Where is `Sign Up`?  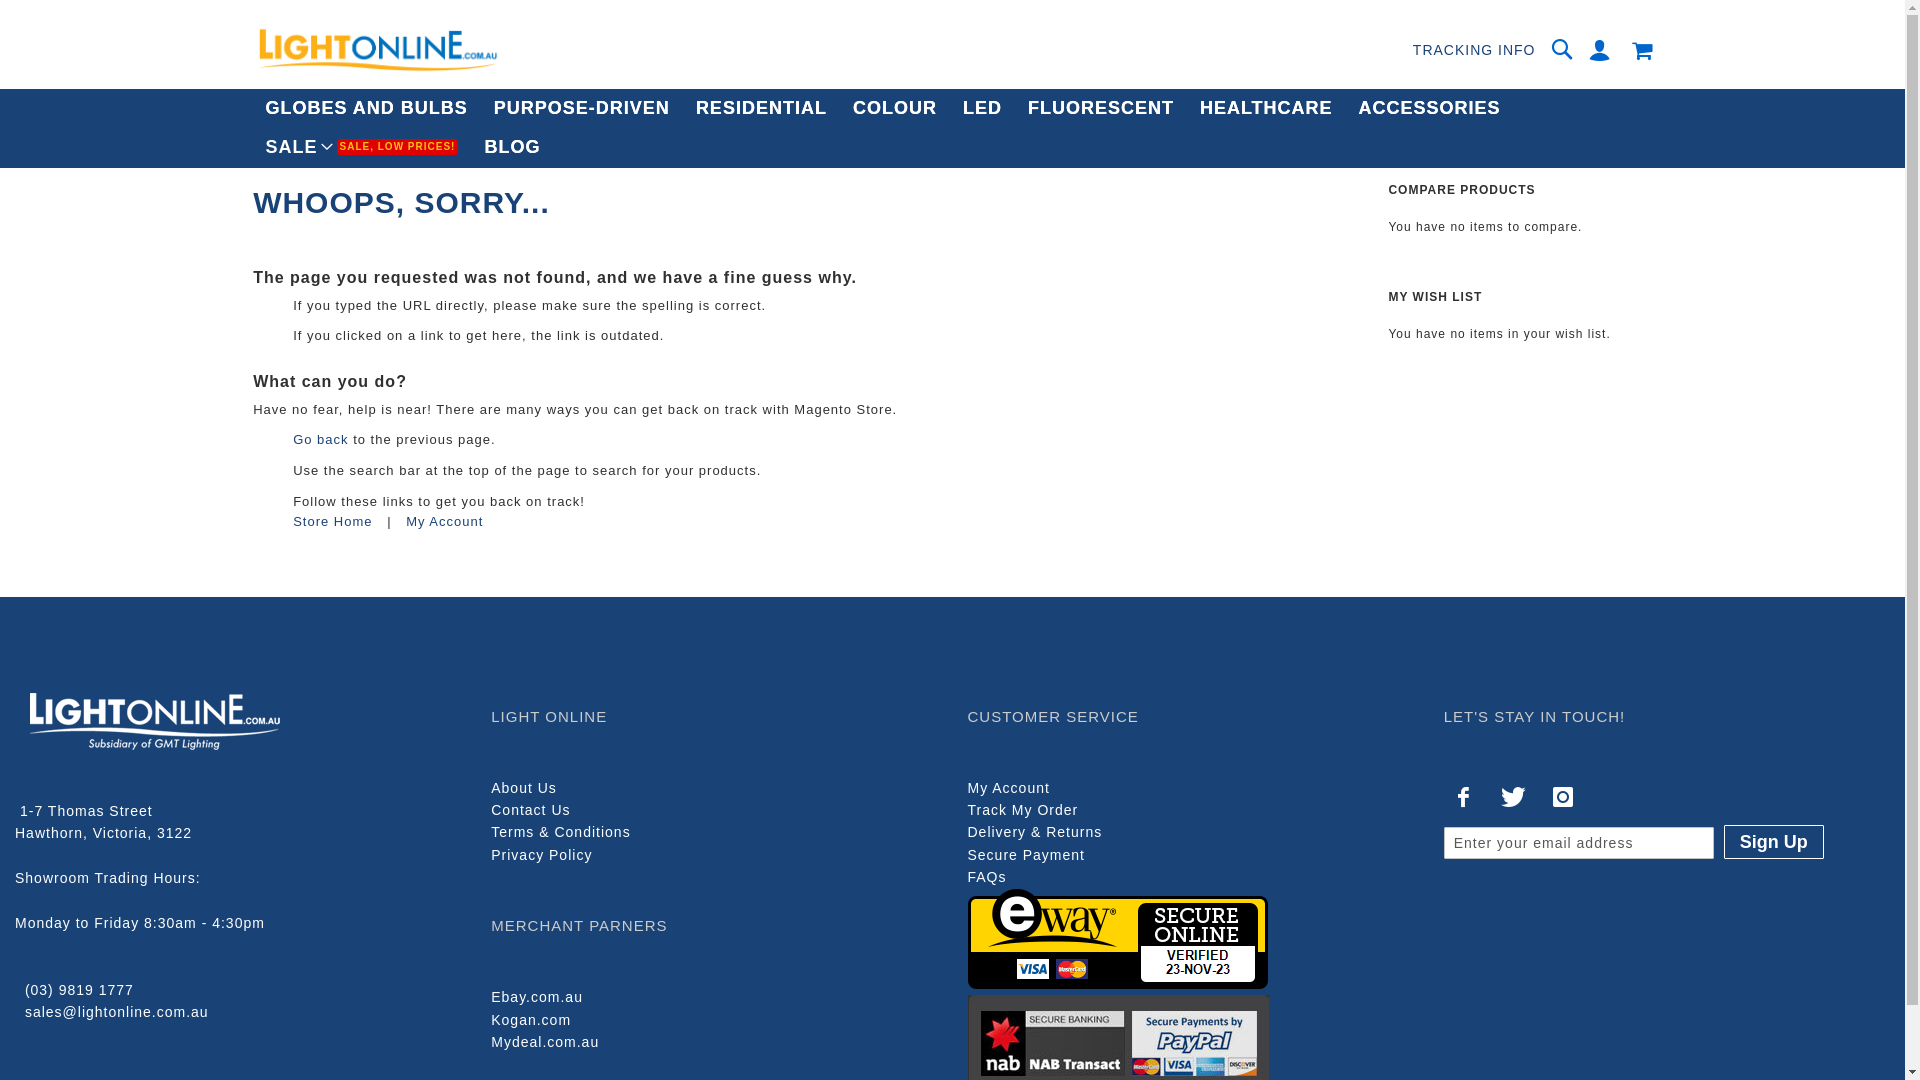 Sign Up is located at coordinates (1774, 842).